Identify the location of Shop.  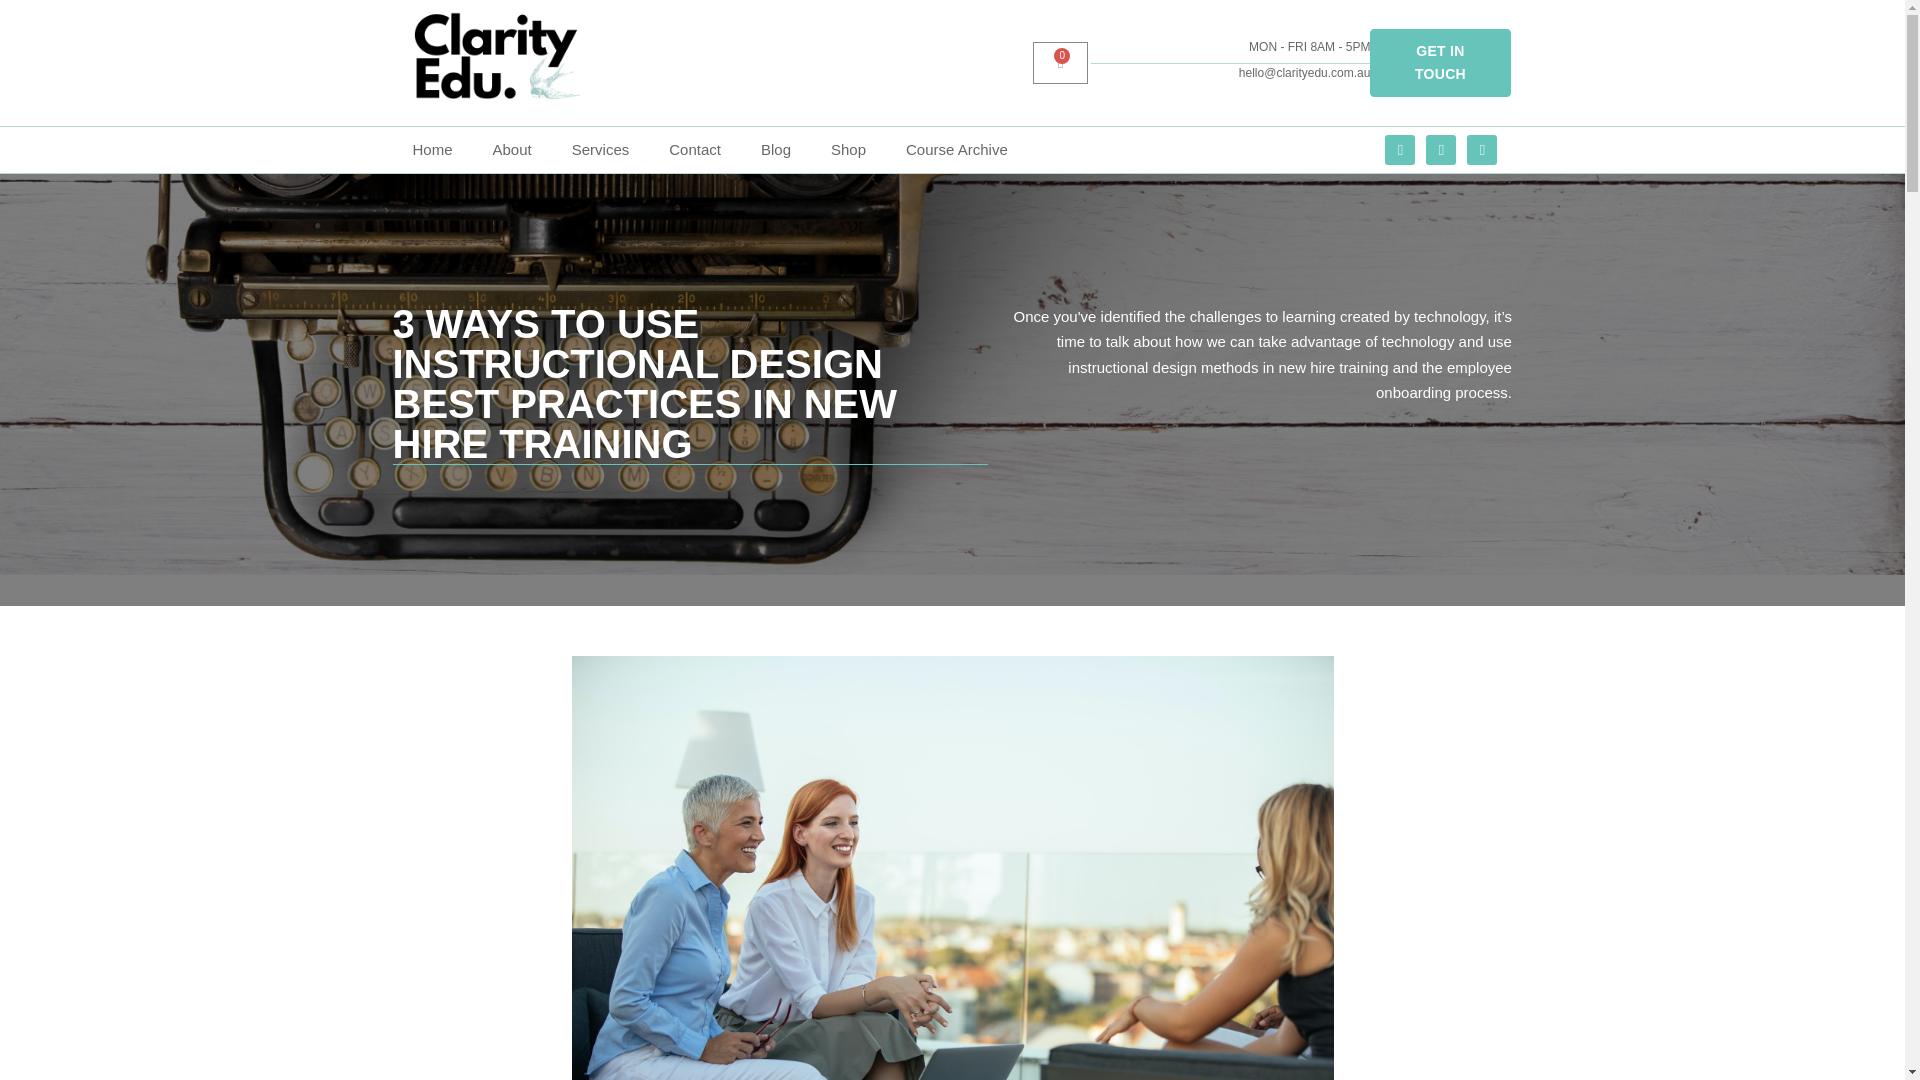
(848, 150).